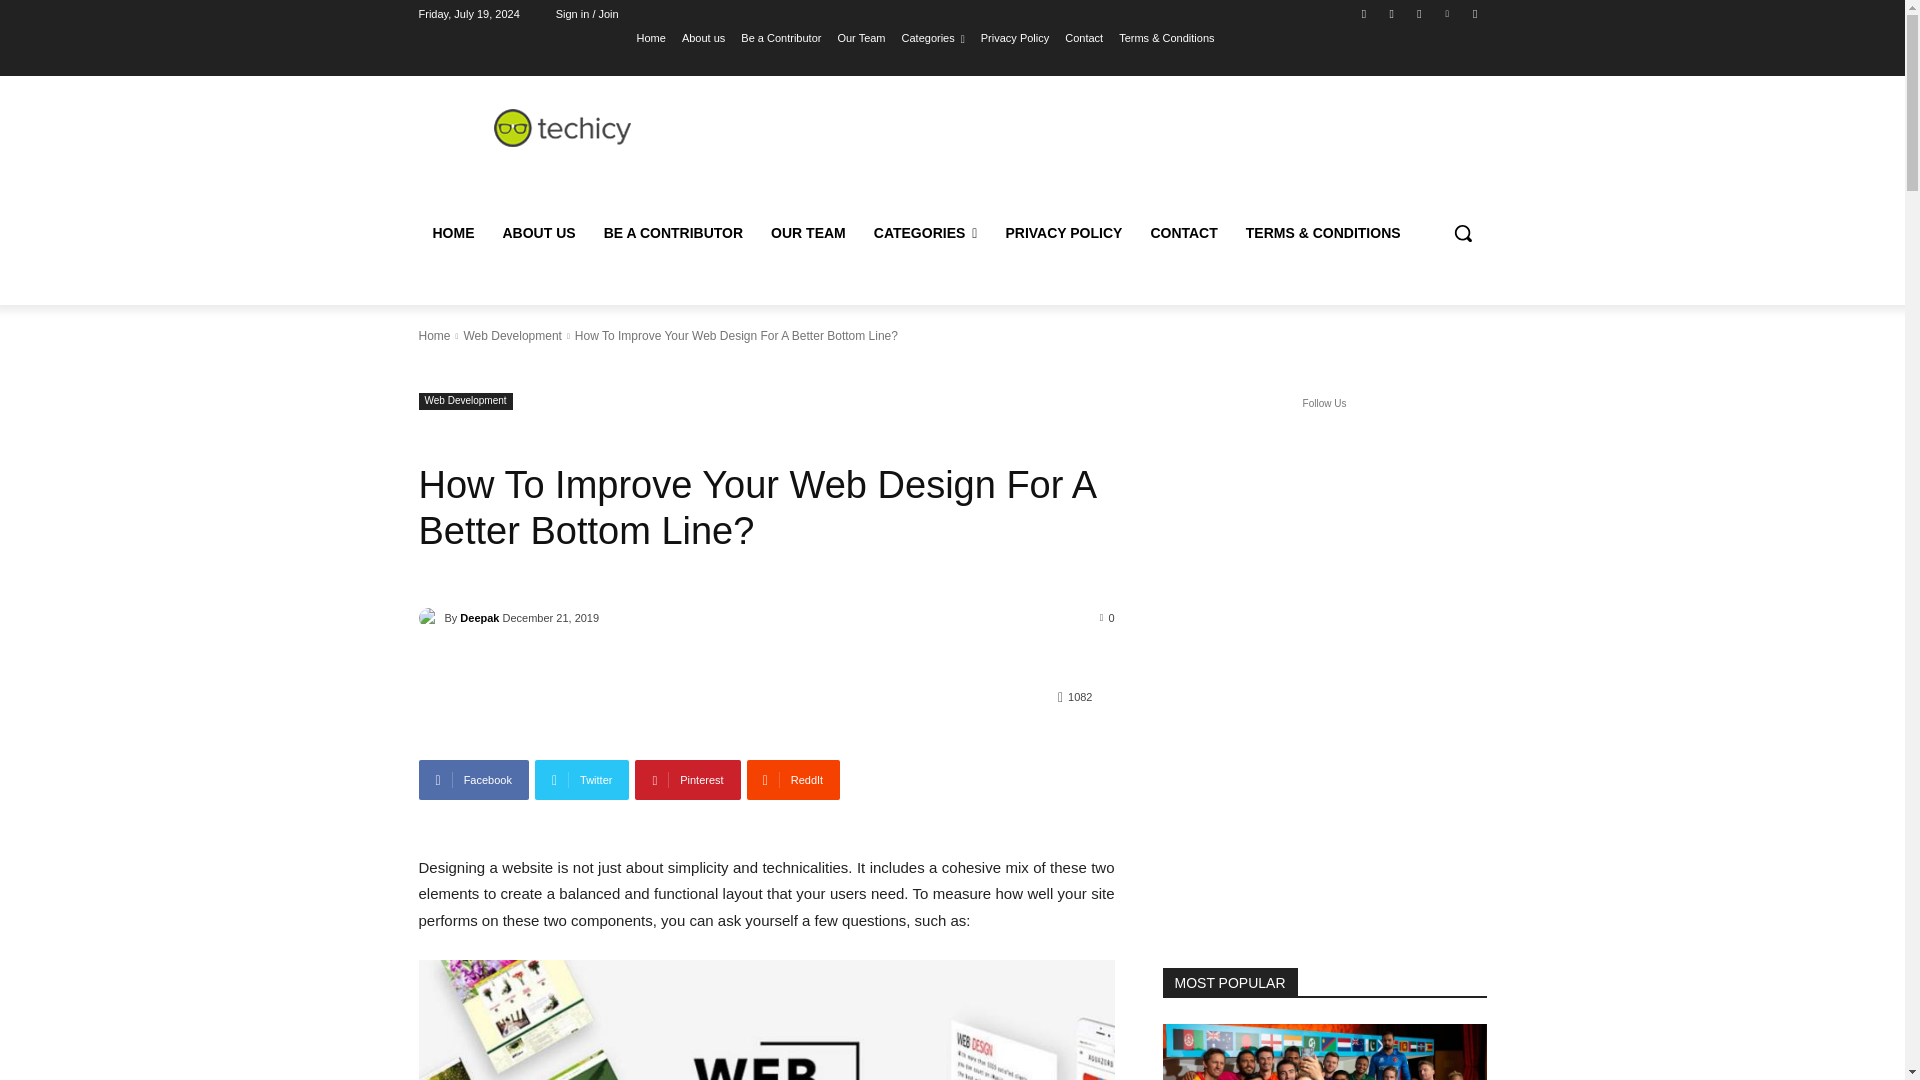  What do you see at coordinates (473, 780) in the screenshot?
I see `Facebook` at bounding box center [473, 780].